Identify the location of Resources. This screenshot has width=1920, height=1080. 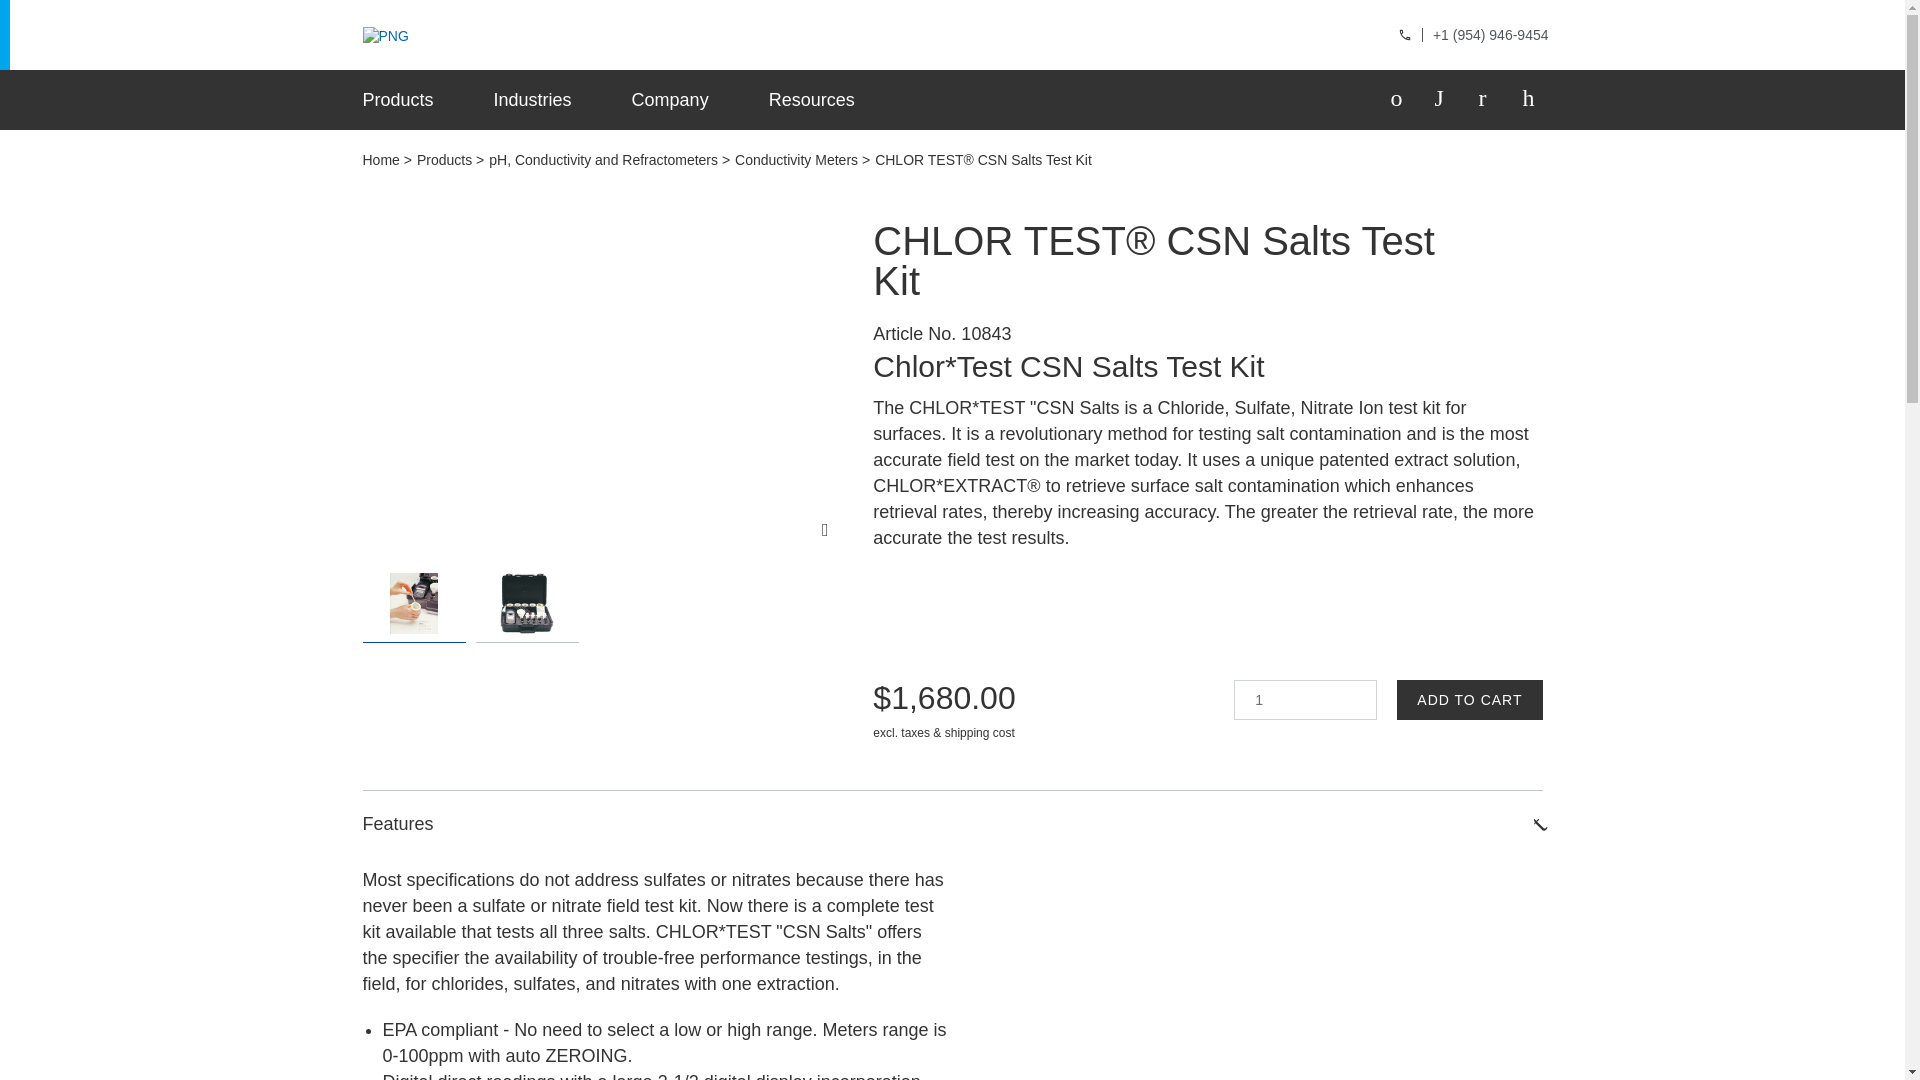
(812, 100).